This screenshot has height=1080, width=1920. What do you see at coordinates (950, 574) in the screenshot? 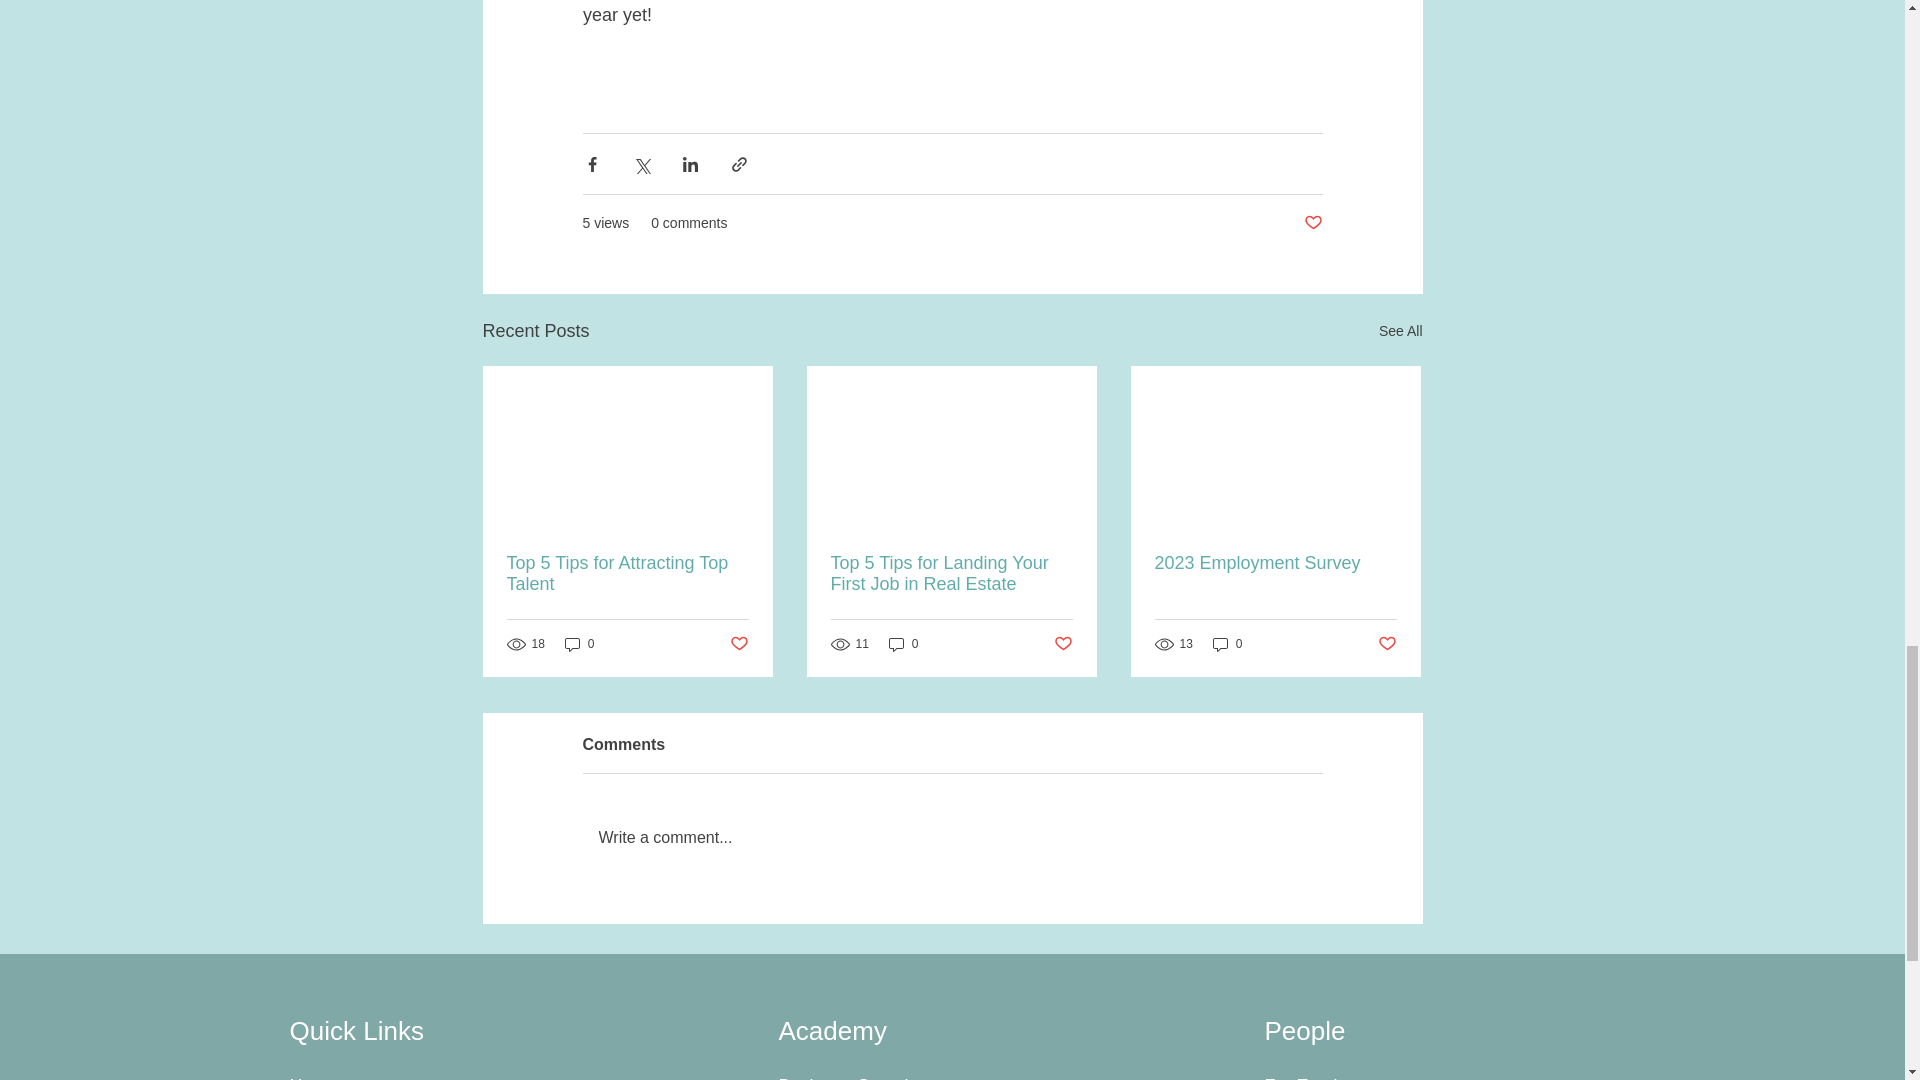
I see `Top 5 Tips for Landing Your First Job in Real Estate` at bounding box center [950, 574].